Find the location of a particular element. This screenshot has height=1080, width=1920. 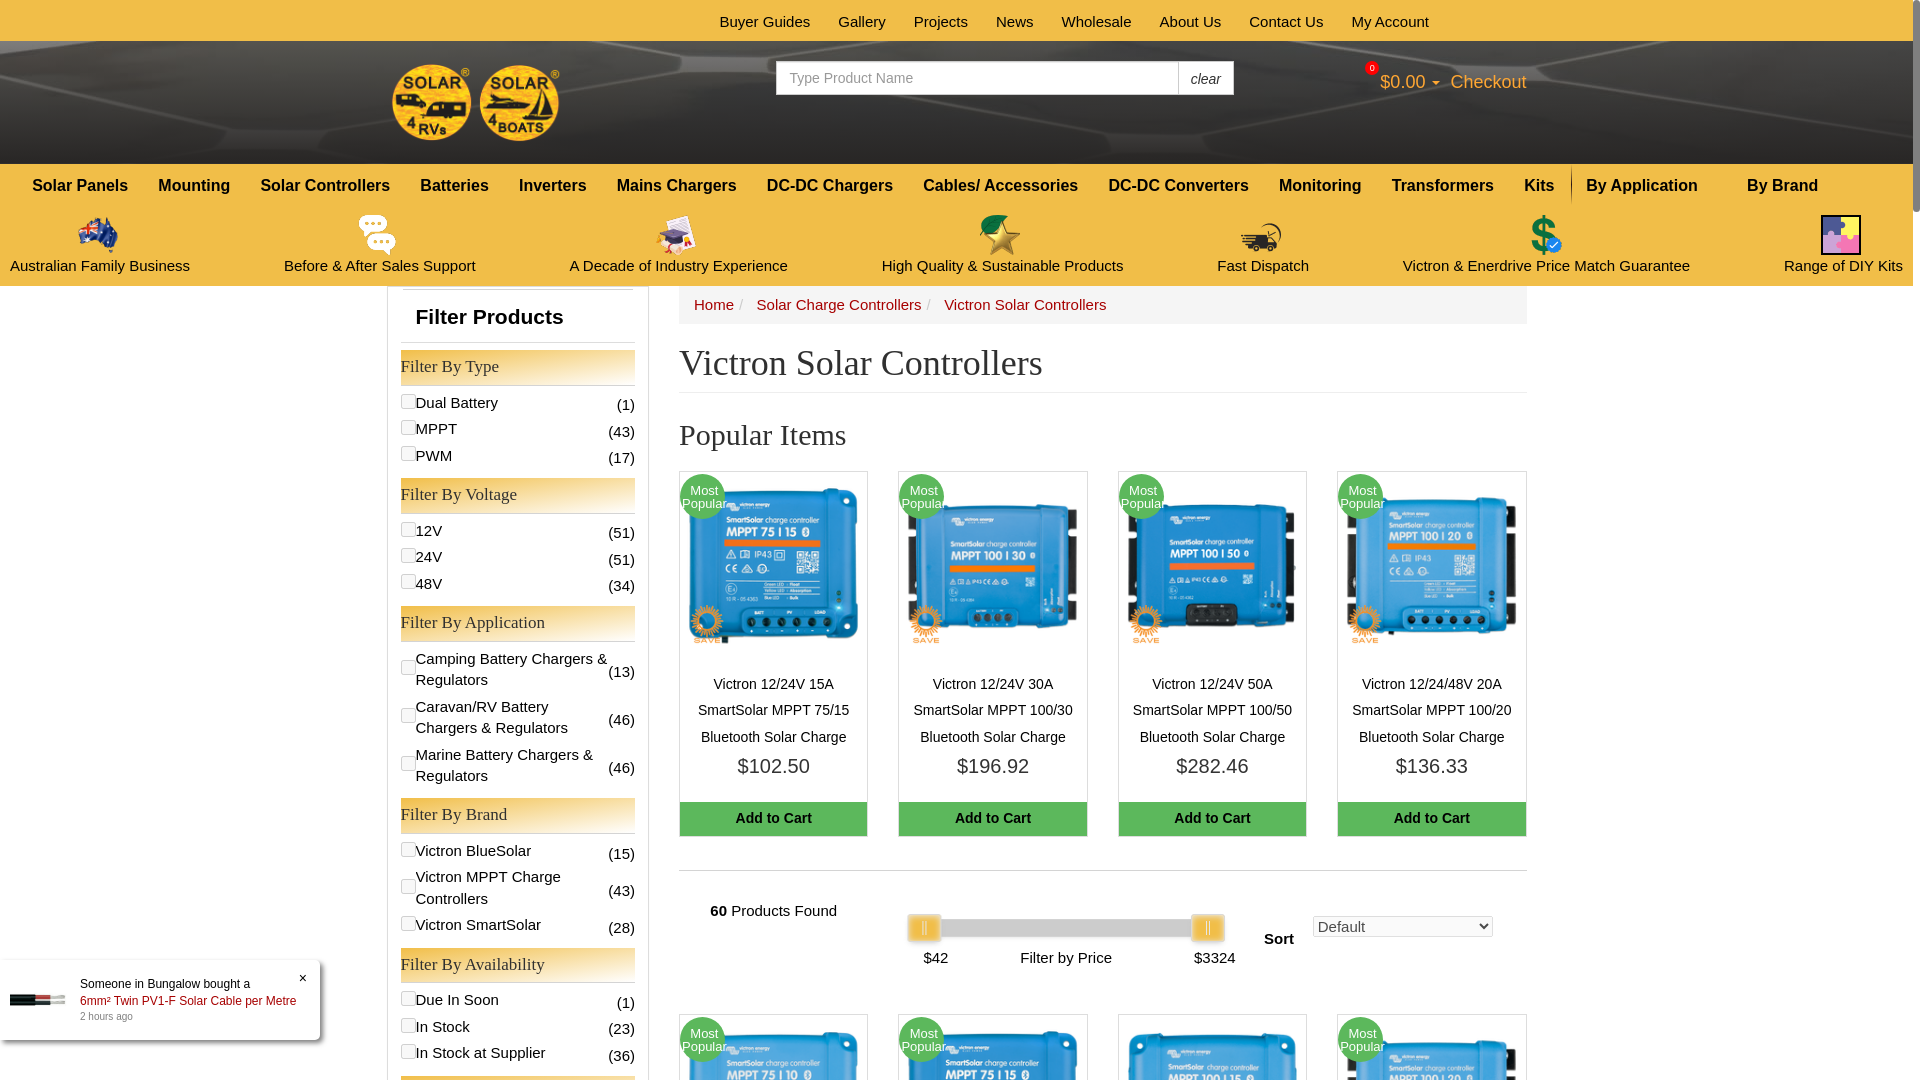

1269 is located at coordinates (406, 667).